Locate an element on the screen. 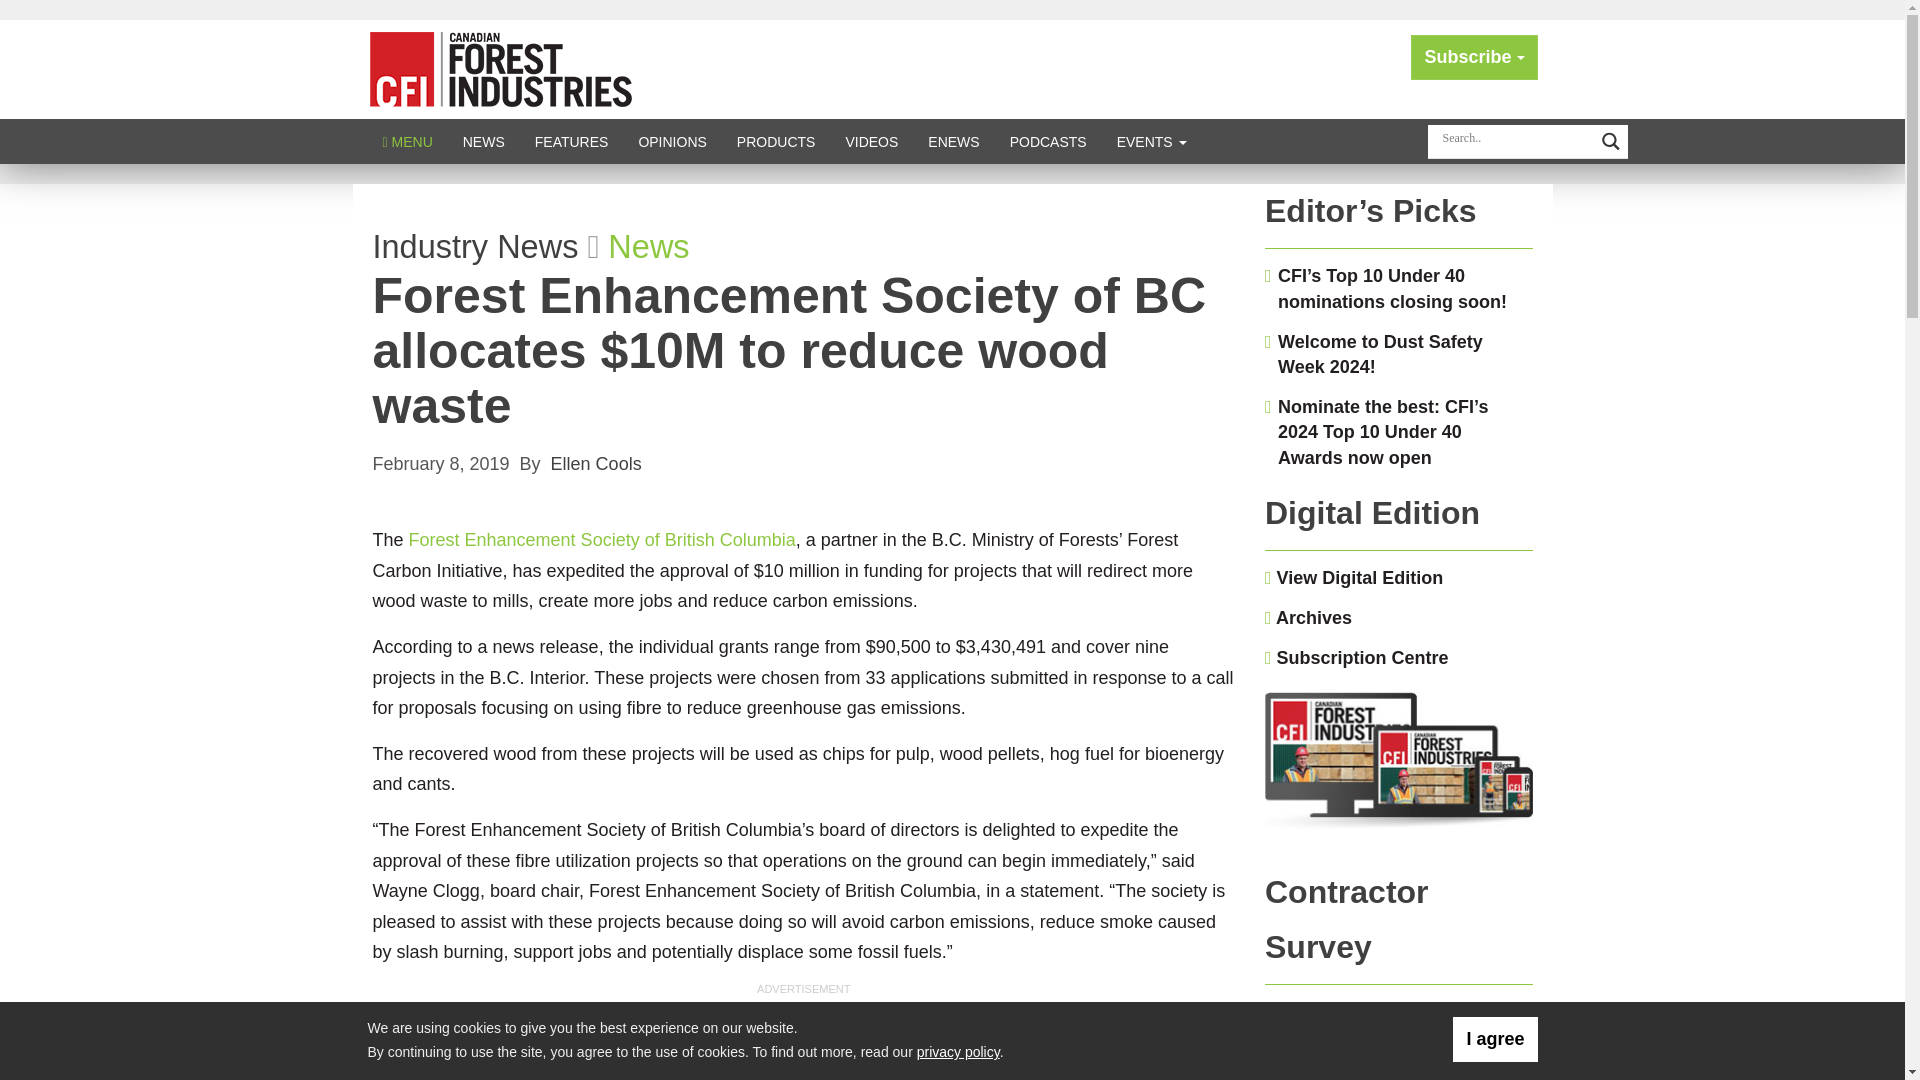 Image resolution: width=1920 pixels, height=1080 pixels. Subscribe is located at coordinates (1474, 56).